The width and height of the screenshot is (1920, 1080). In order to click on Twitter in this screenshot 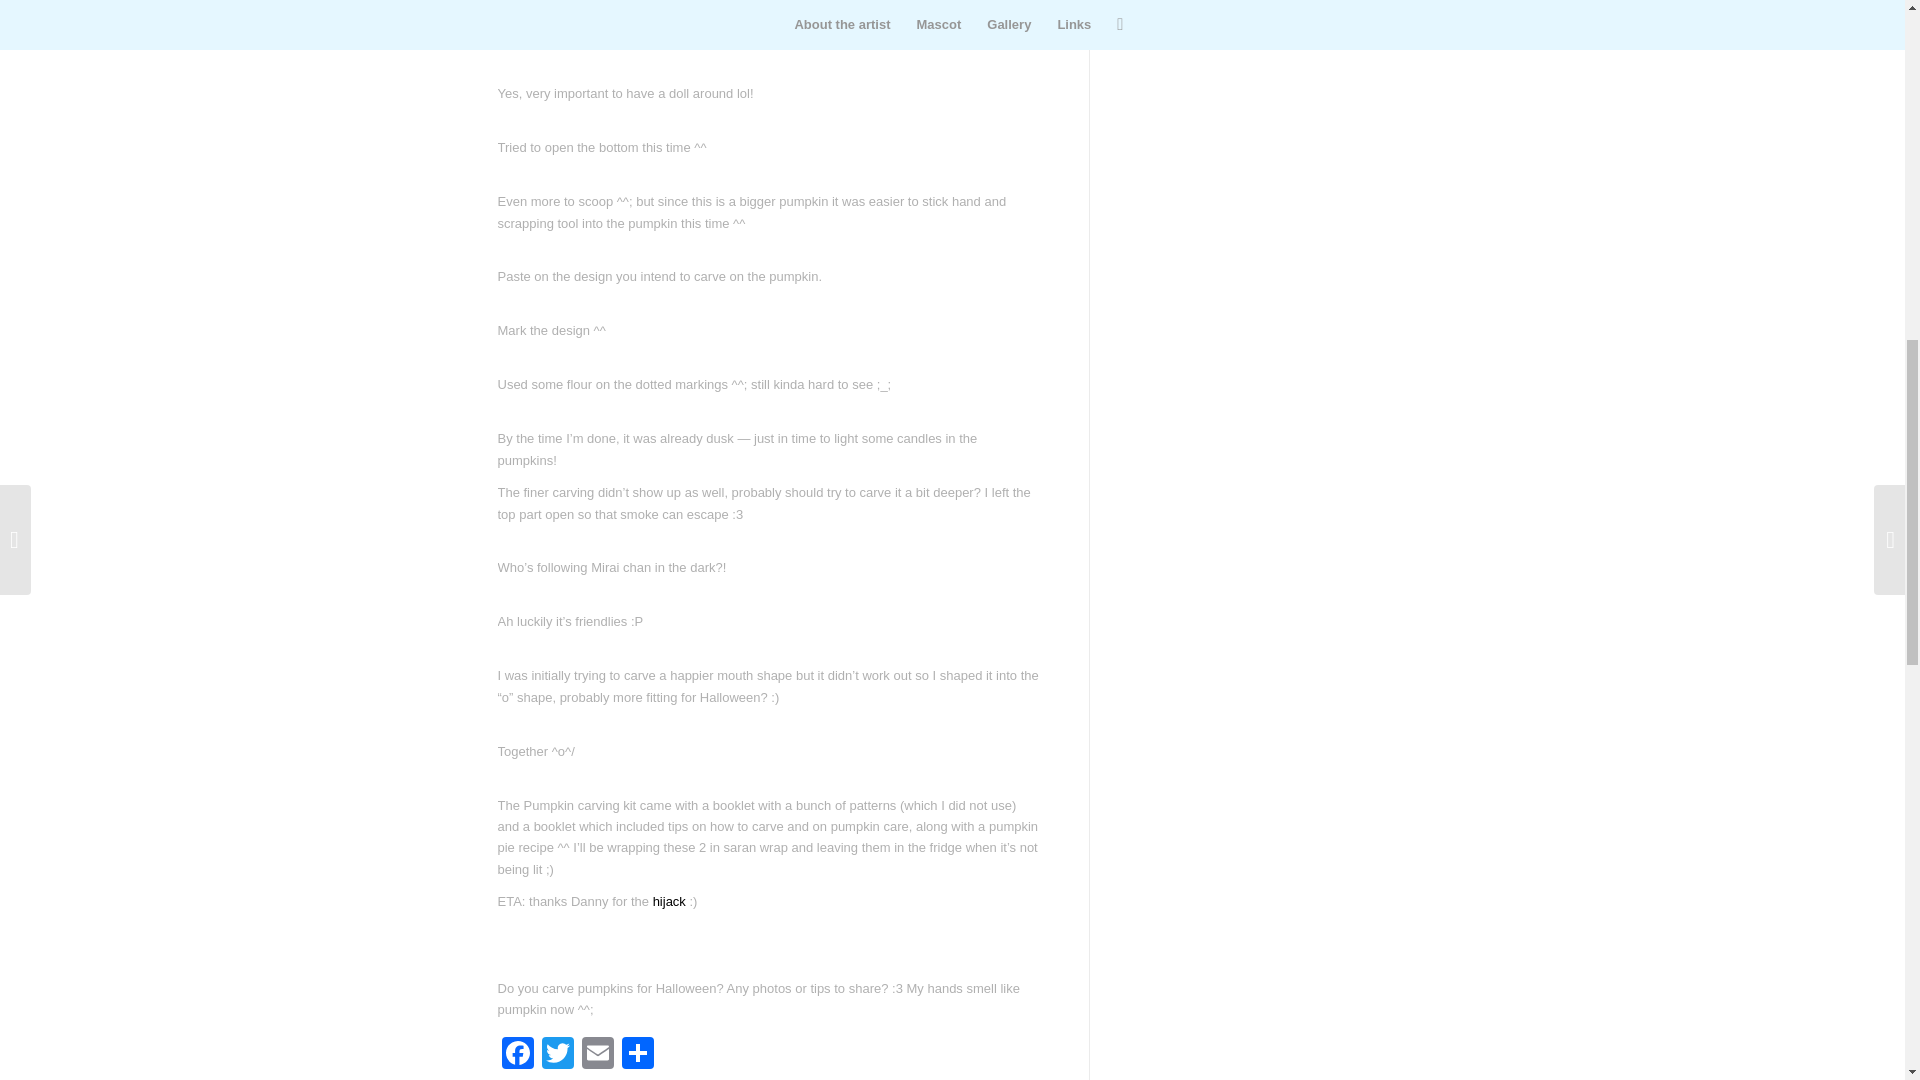, I will do `click(557, 1054)`.